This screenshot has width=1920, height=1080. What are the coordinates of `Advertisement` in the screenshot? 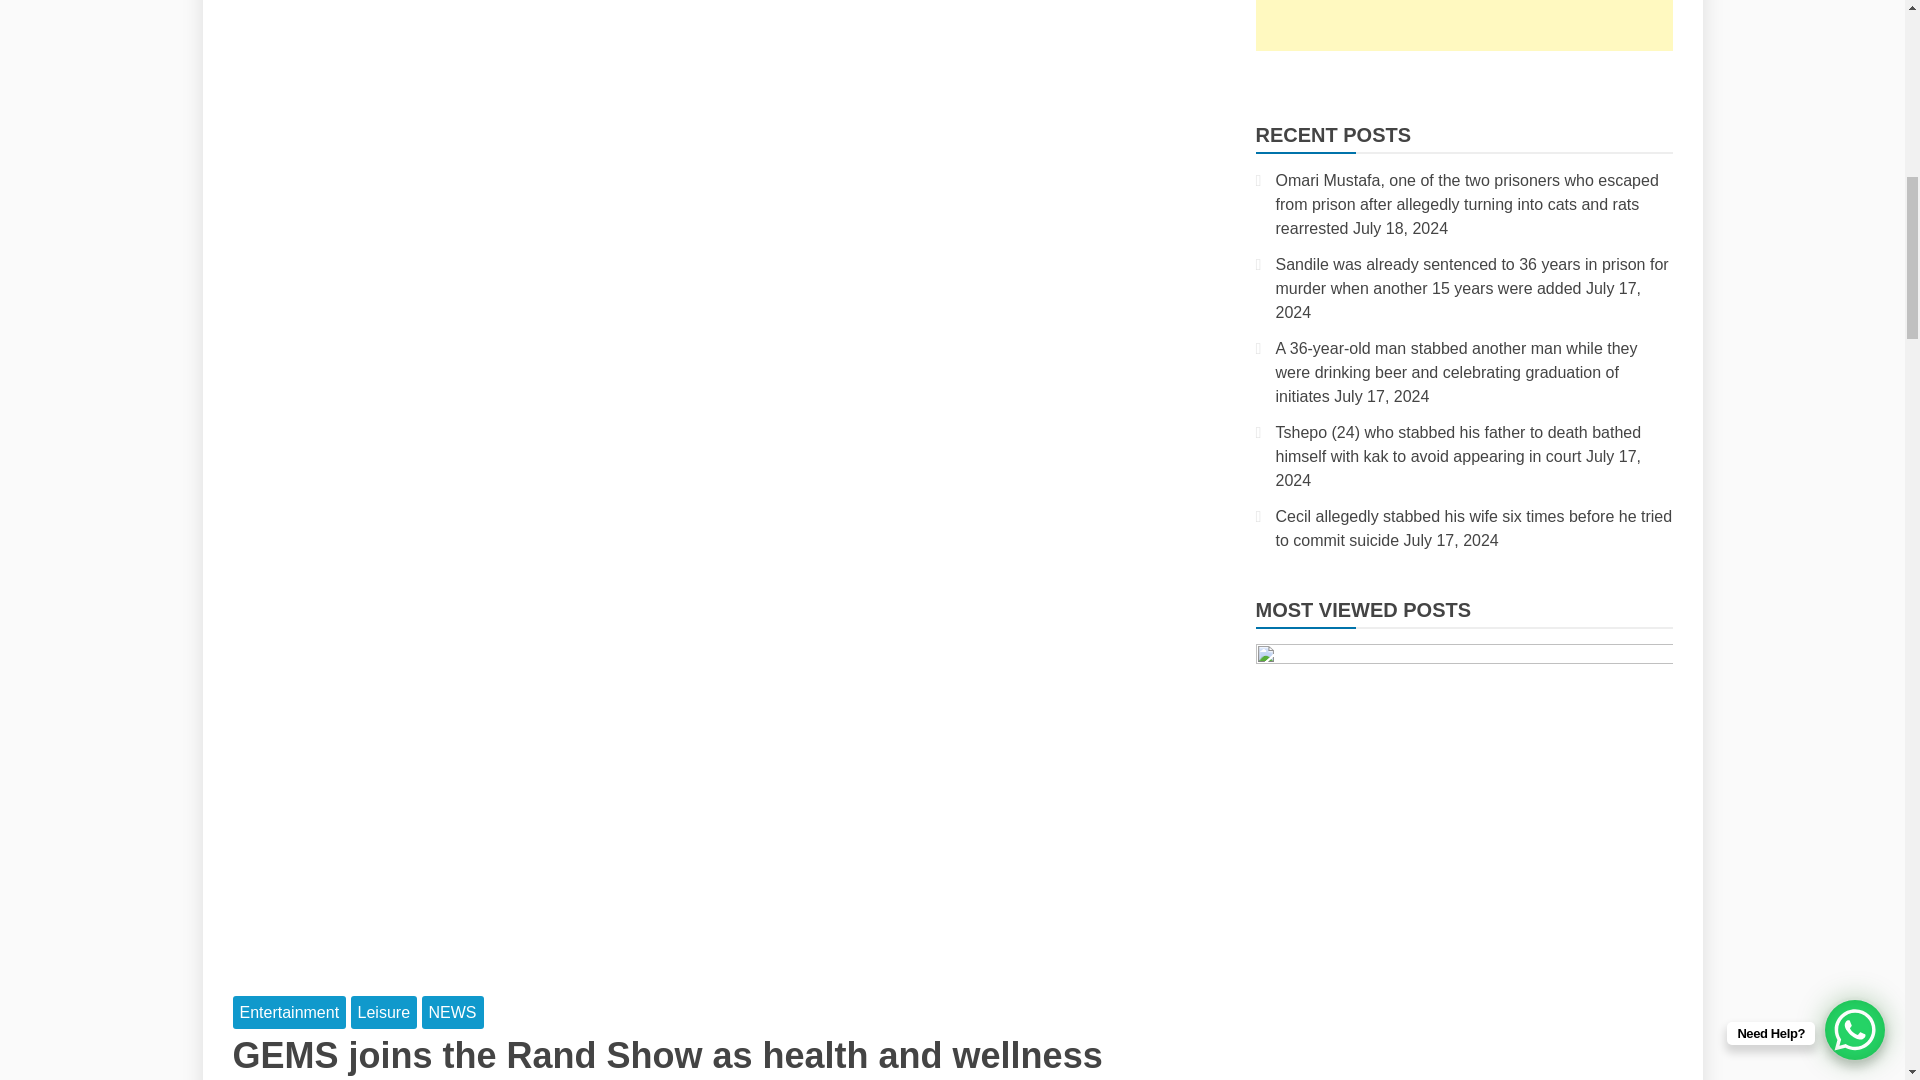 It's located at (1464, 25).